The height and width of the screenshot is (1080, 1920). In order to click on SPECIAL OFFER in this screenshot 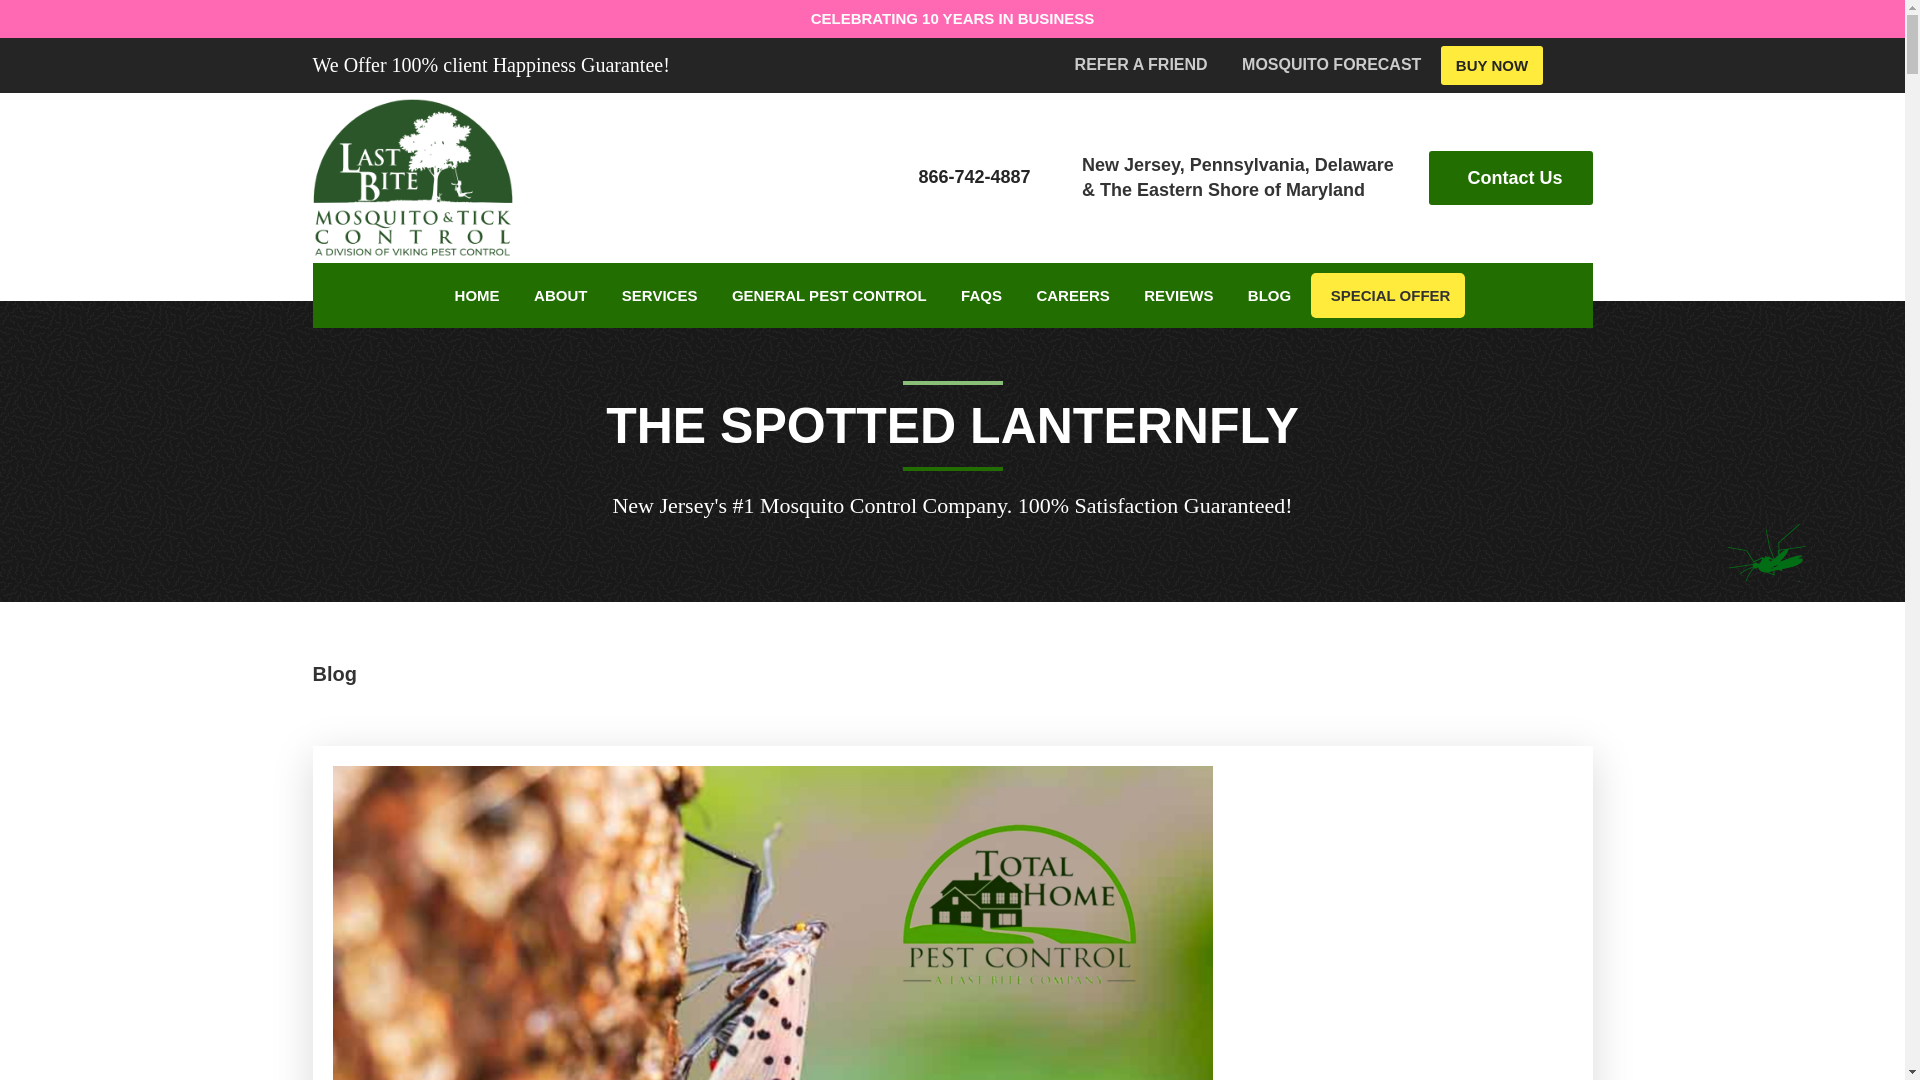, I will do `click(1388, 295)`.